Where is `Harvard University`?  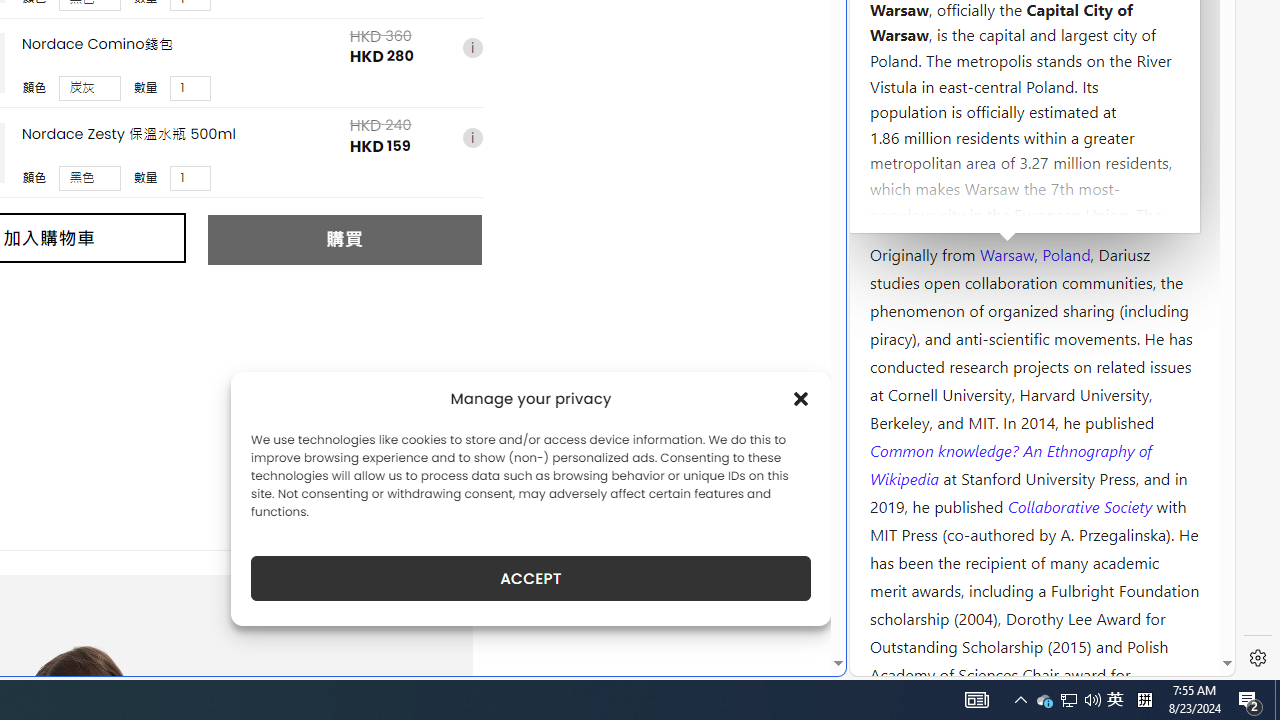 Harvard University is located at coordinates (934, 206).